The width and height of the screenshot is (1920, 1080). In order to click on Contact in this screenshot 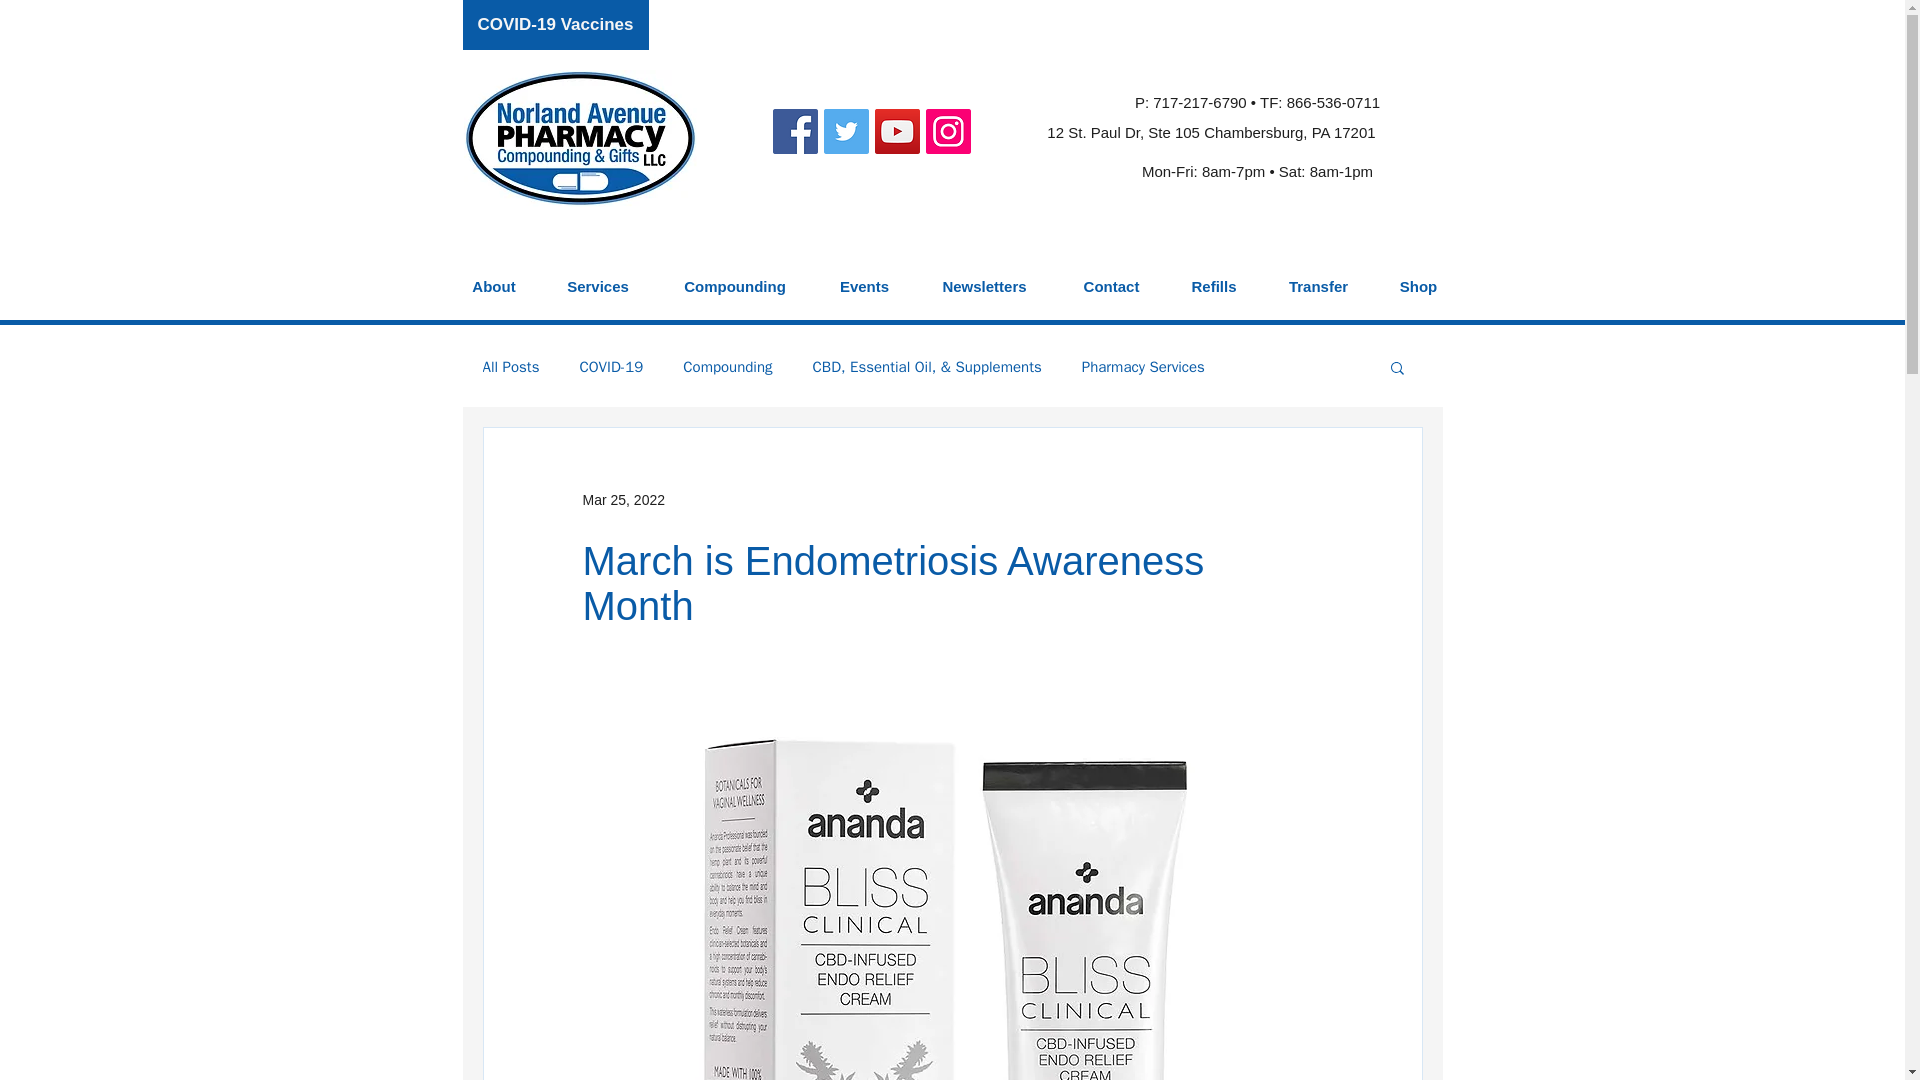, I will do `click(1112, 277)`.